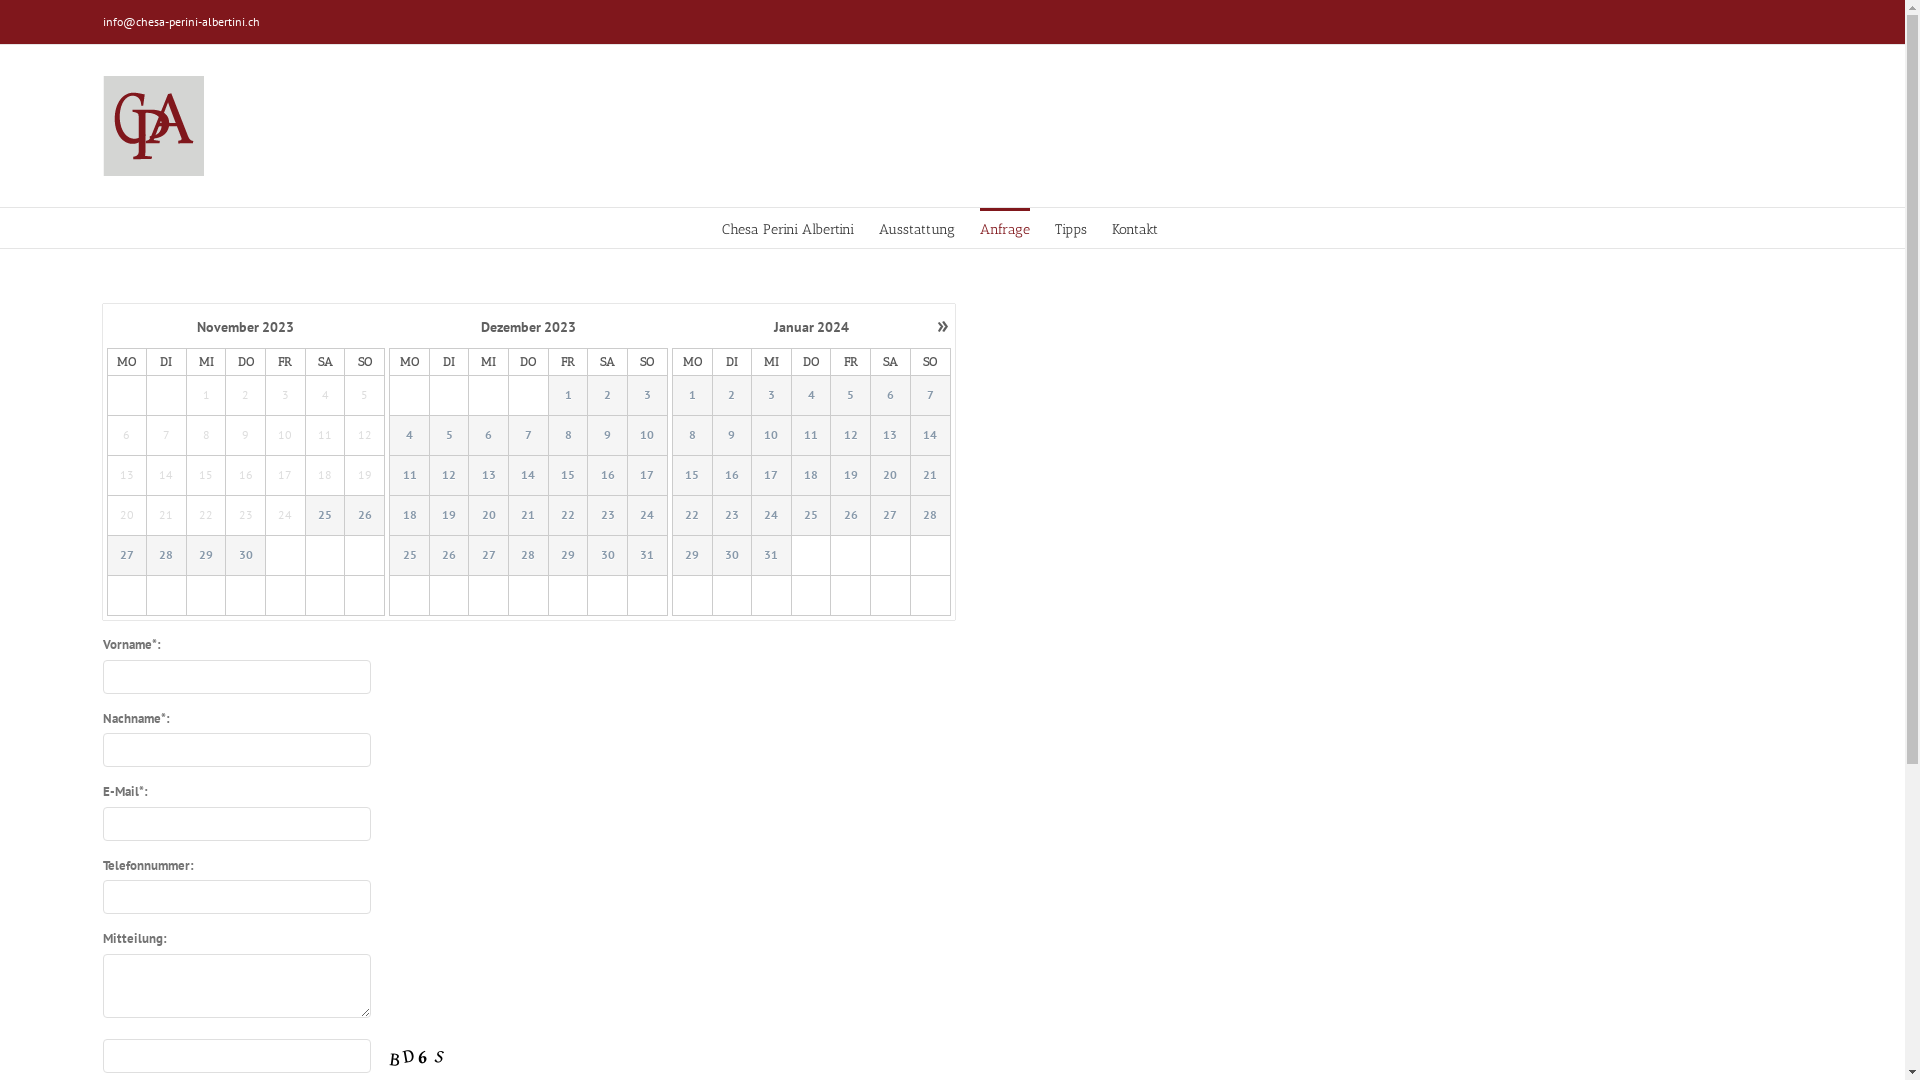 Image resolution: width=1920 pixels, height=1080 pixels. Describe the element at coordinates (608, 556) in the screenshot. I see `30` at that location.